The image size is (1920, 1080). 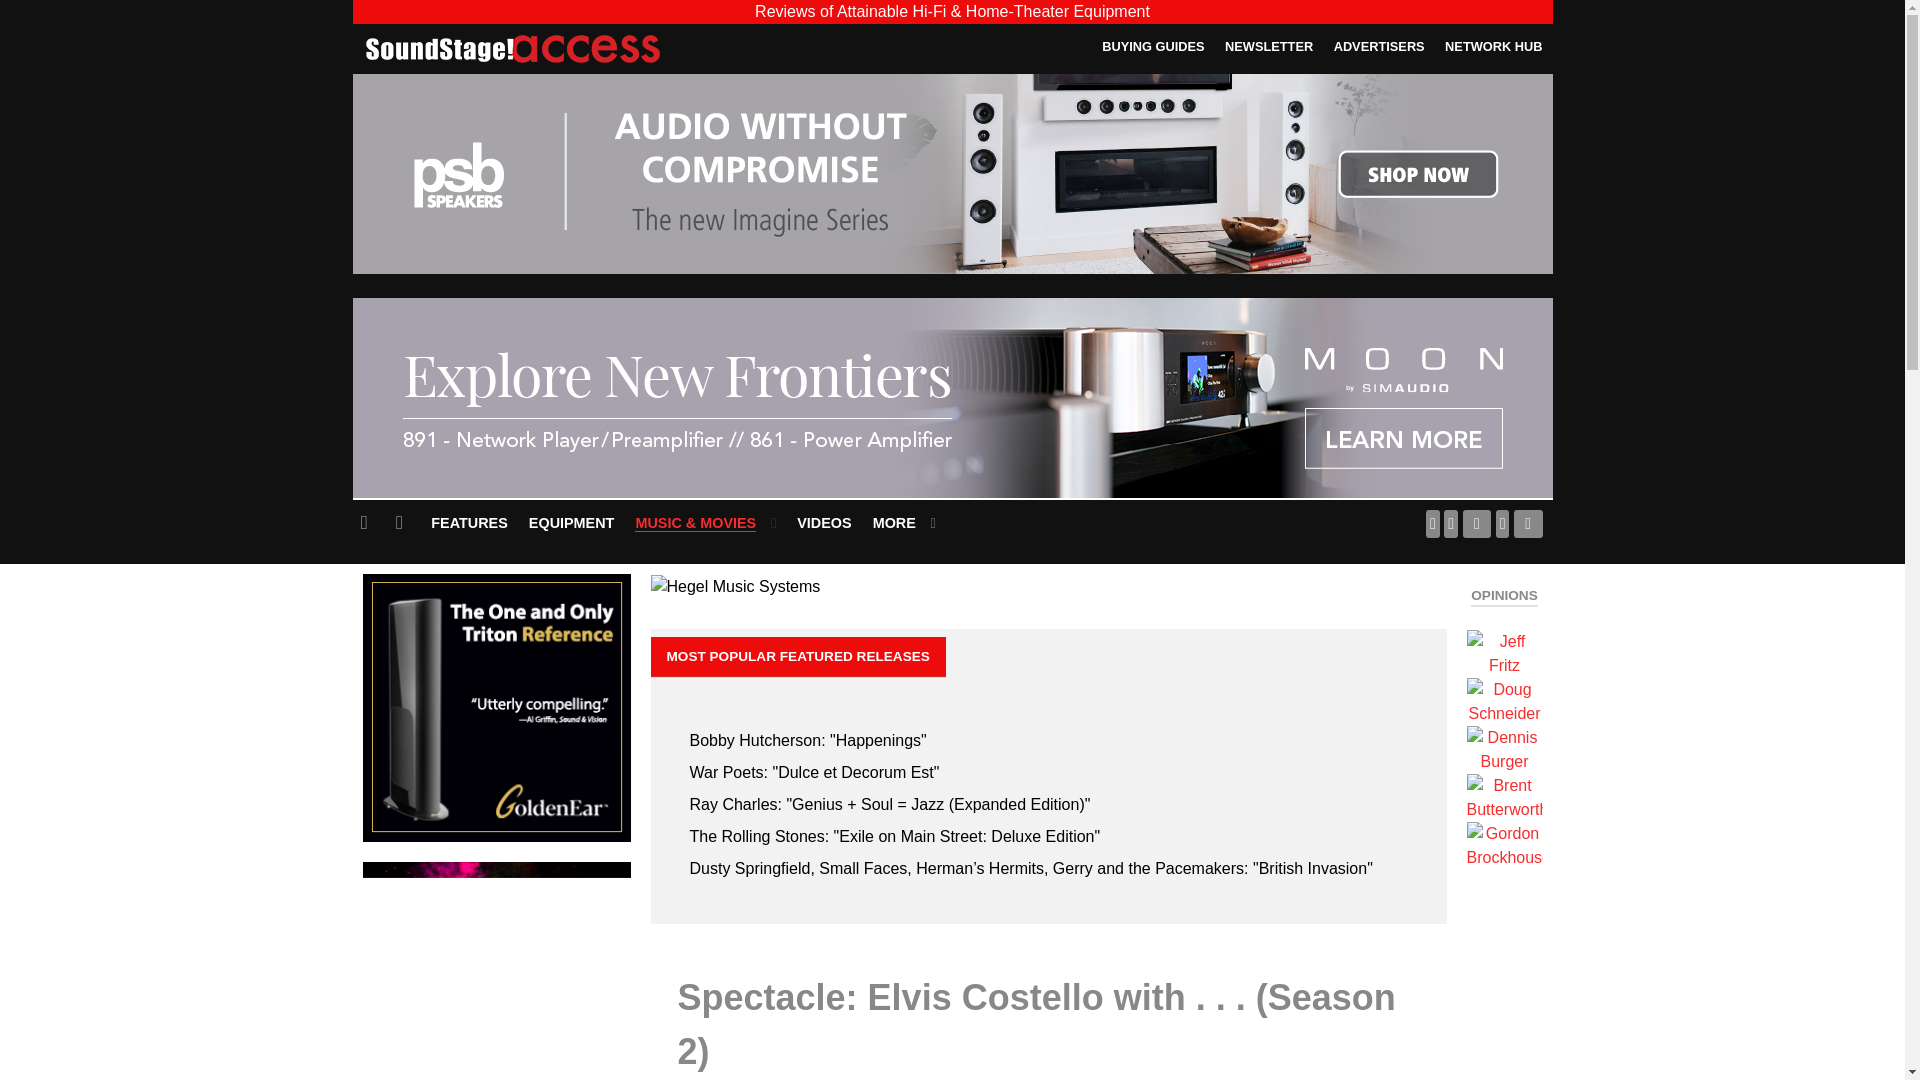 What do you see at coordinates (1152, 46) in the screenshot?
I see `BUYING GUIDES` at bounding box center [1152, 46].